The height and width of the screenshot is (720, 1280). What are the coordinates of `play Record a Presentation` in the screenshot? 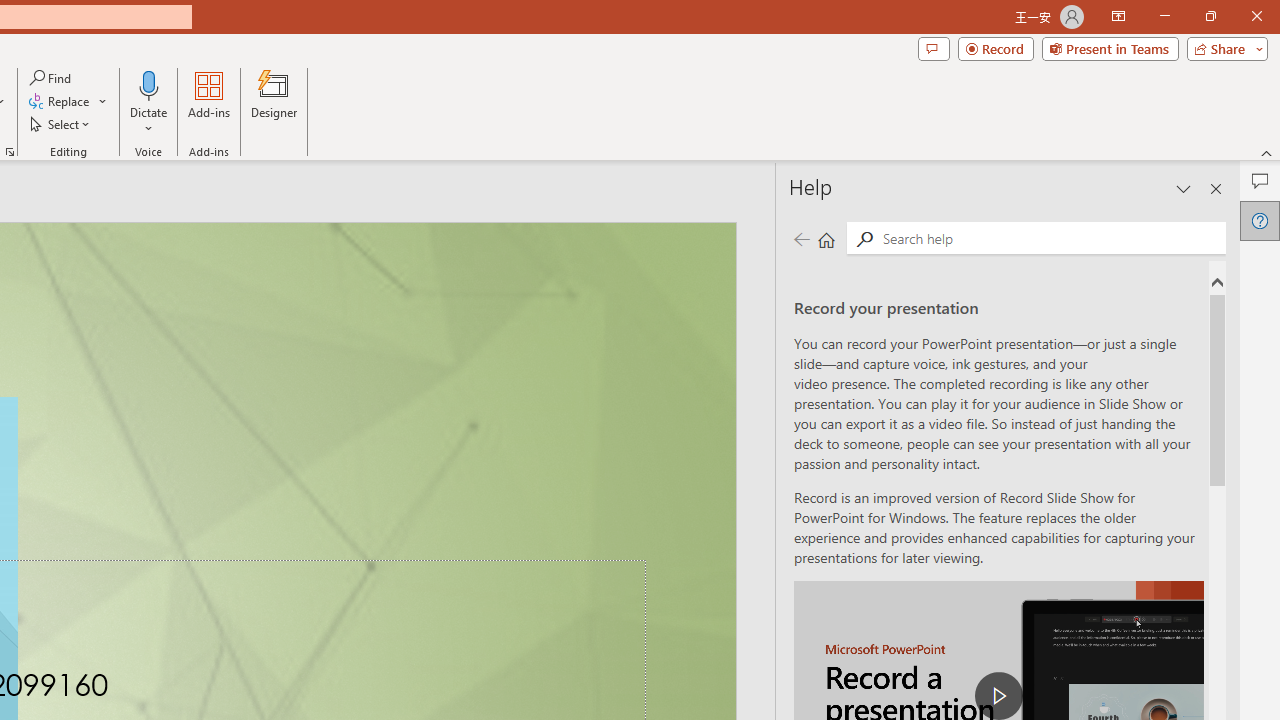 It's located at (998, 696).